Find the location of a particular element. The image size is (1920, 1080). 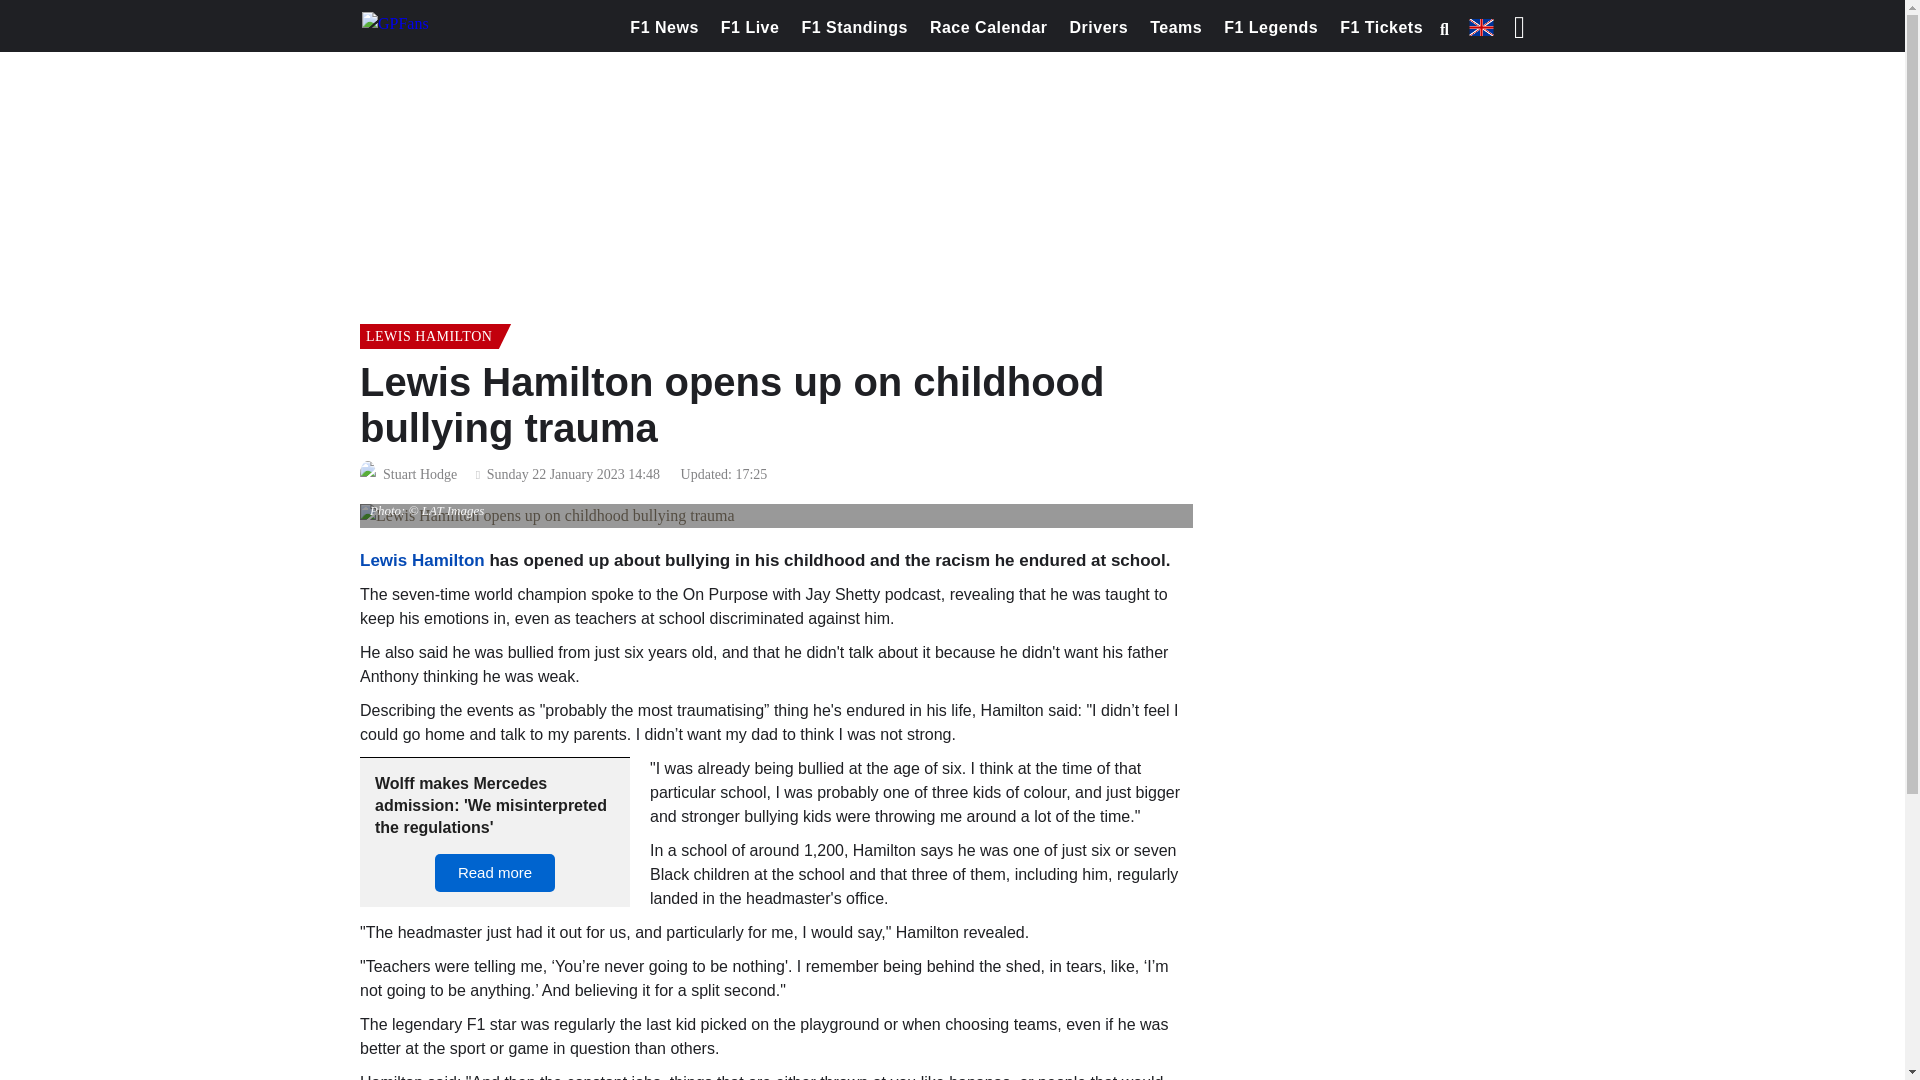

F1 Standings is located at coordinates (854, 28).